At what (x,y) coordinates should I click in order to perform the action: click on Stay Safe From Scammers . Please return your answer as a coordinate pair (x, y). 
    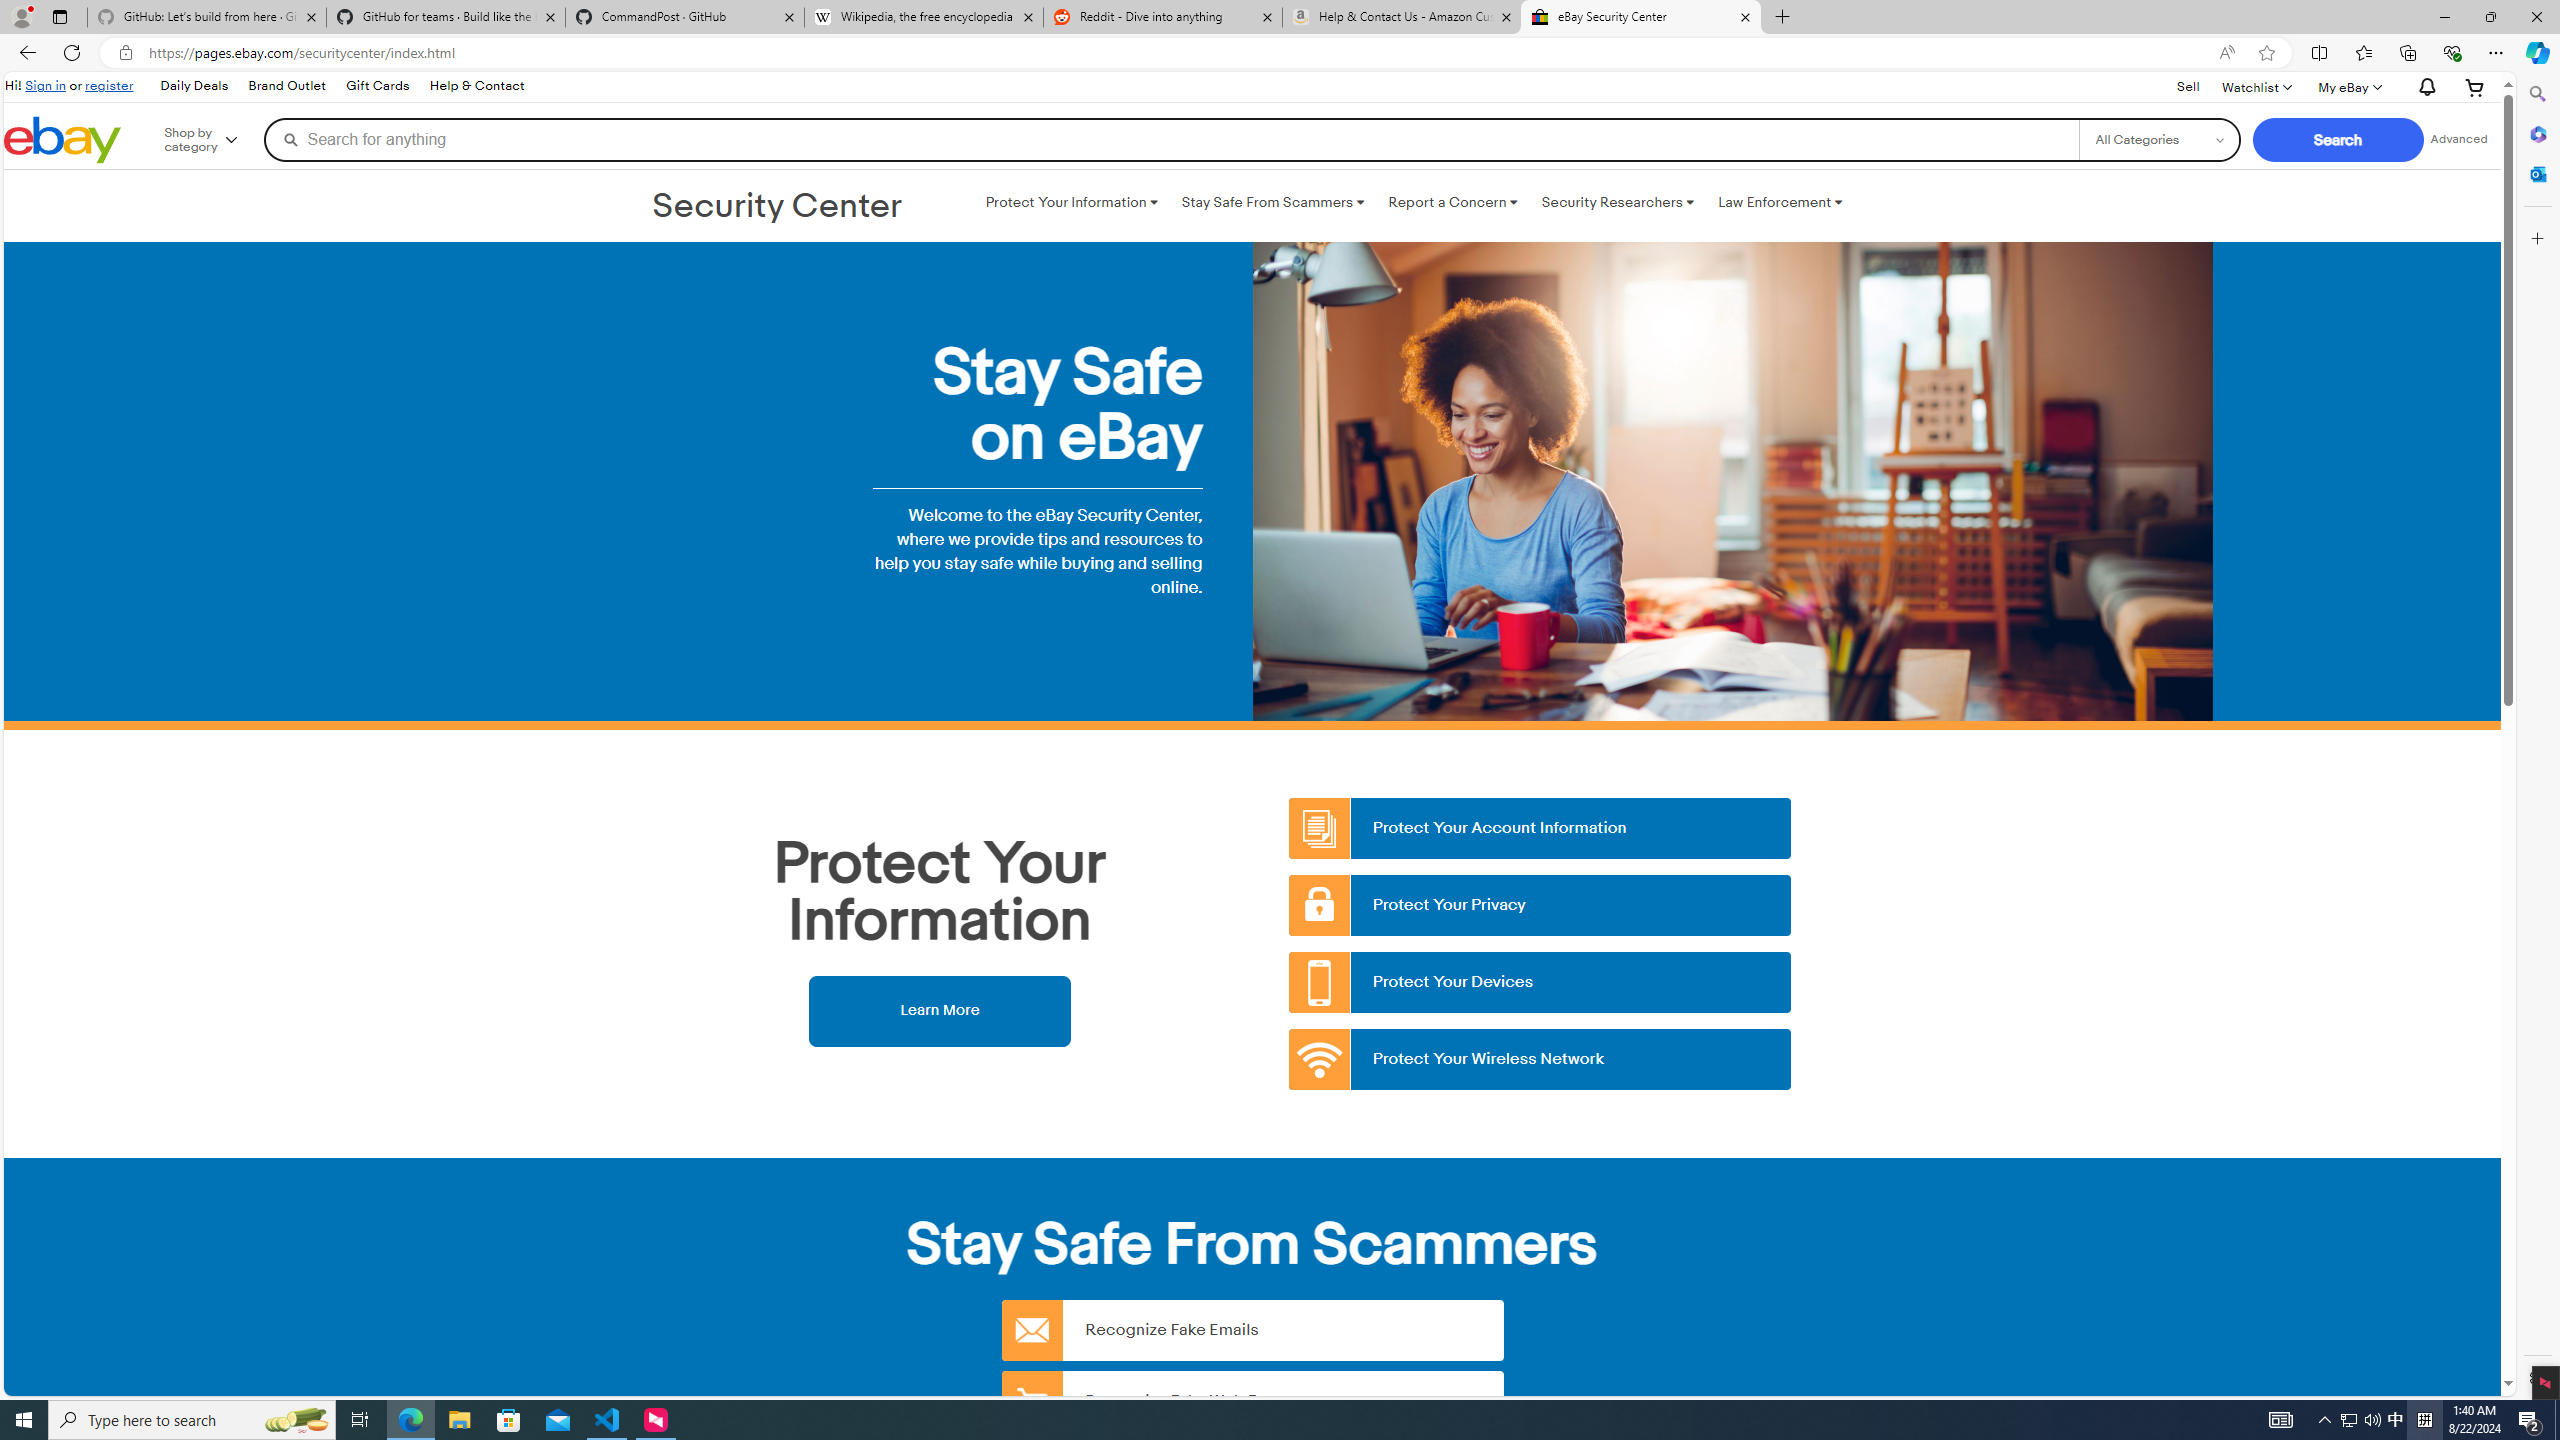
    Looking at the image, I should click on (1272, 202).